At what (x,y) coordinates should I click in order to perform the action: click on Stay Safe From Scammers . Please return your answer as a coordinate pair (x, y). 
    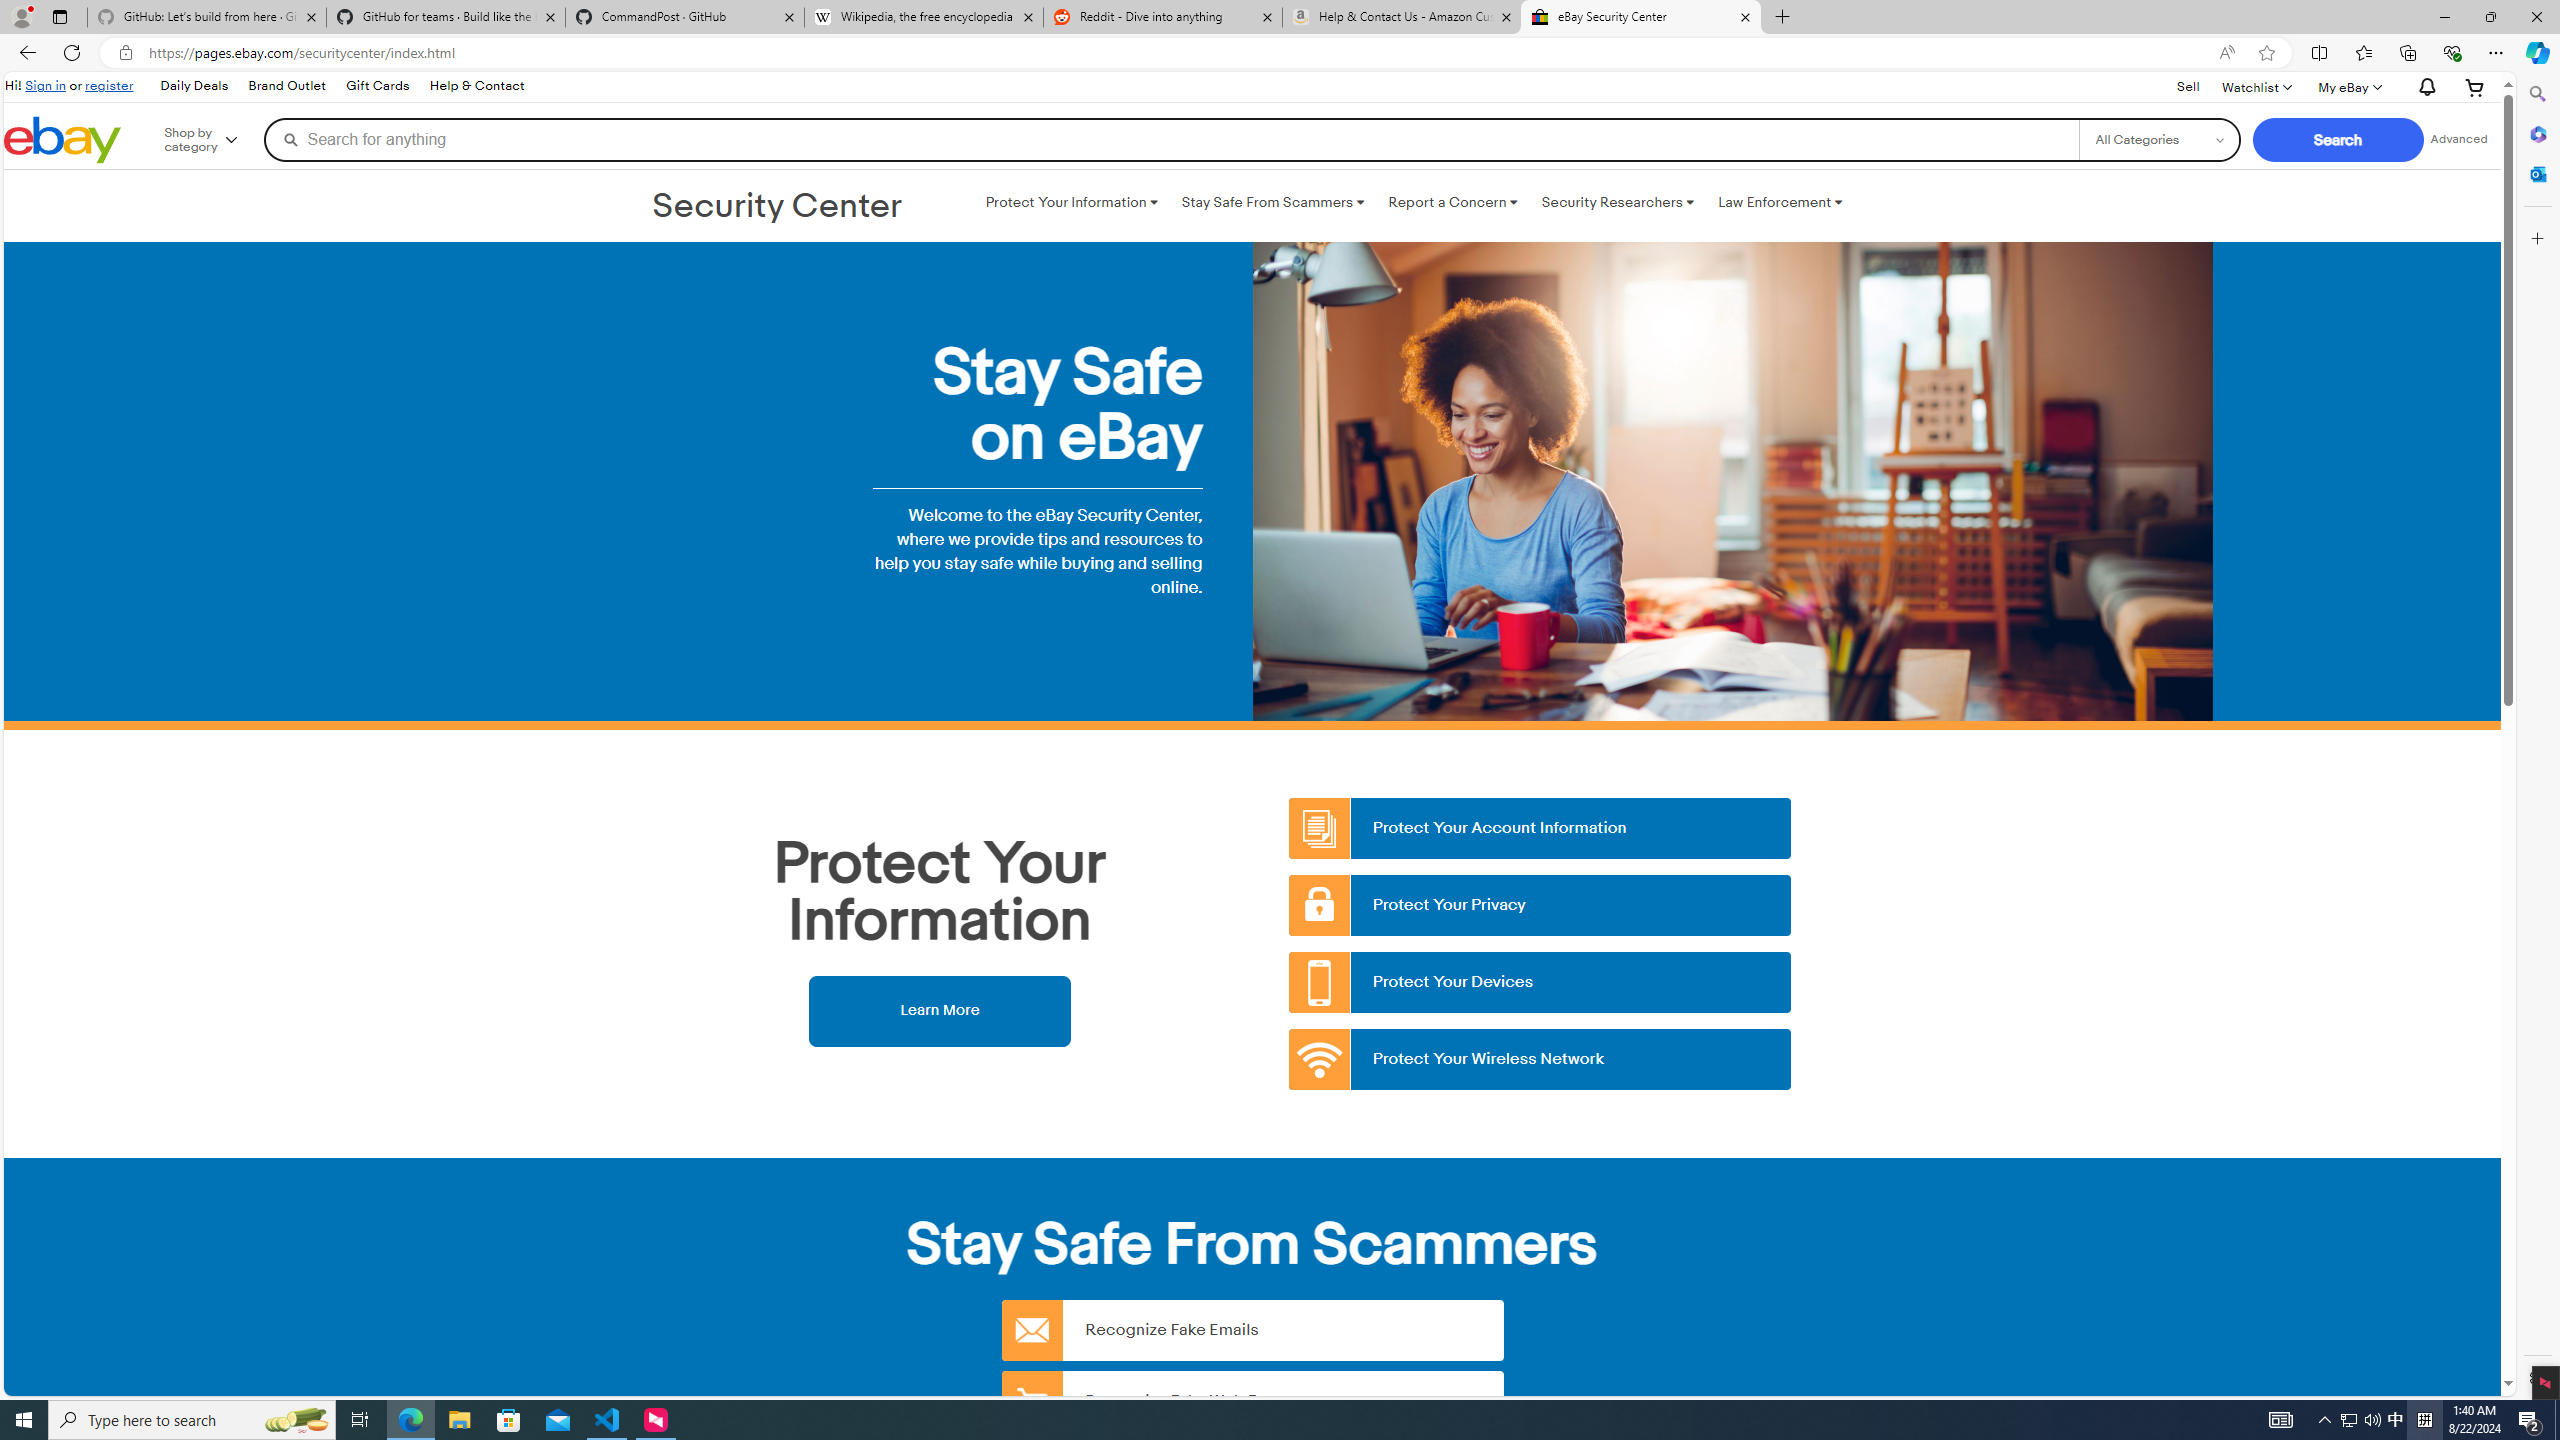
    Looking at the image, I should click on (1272, 202).